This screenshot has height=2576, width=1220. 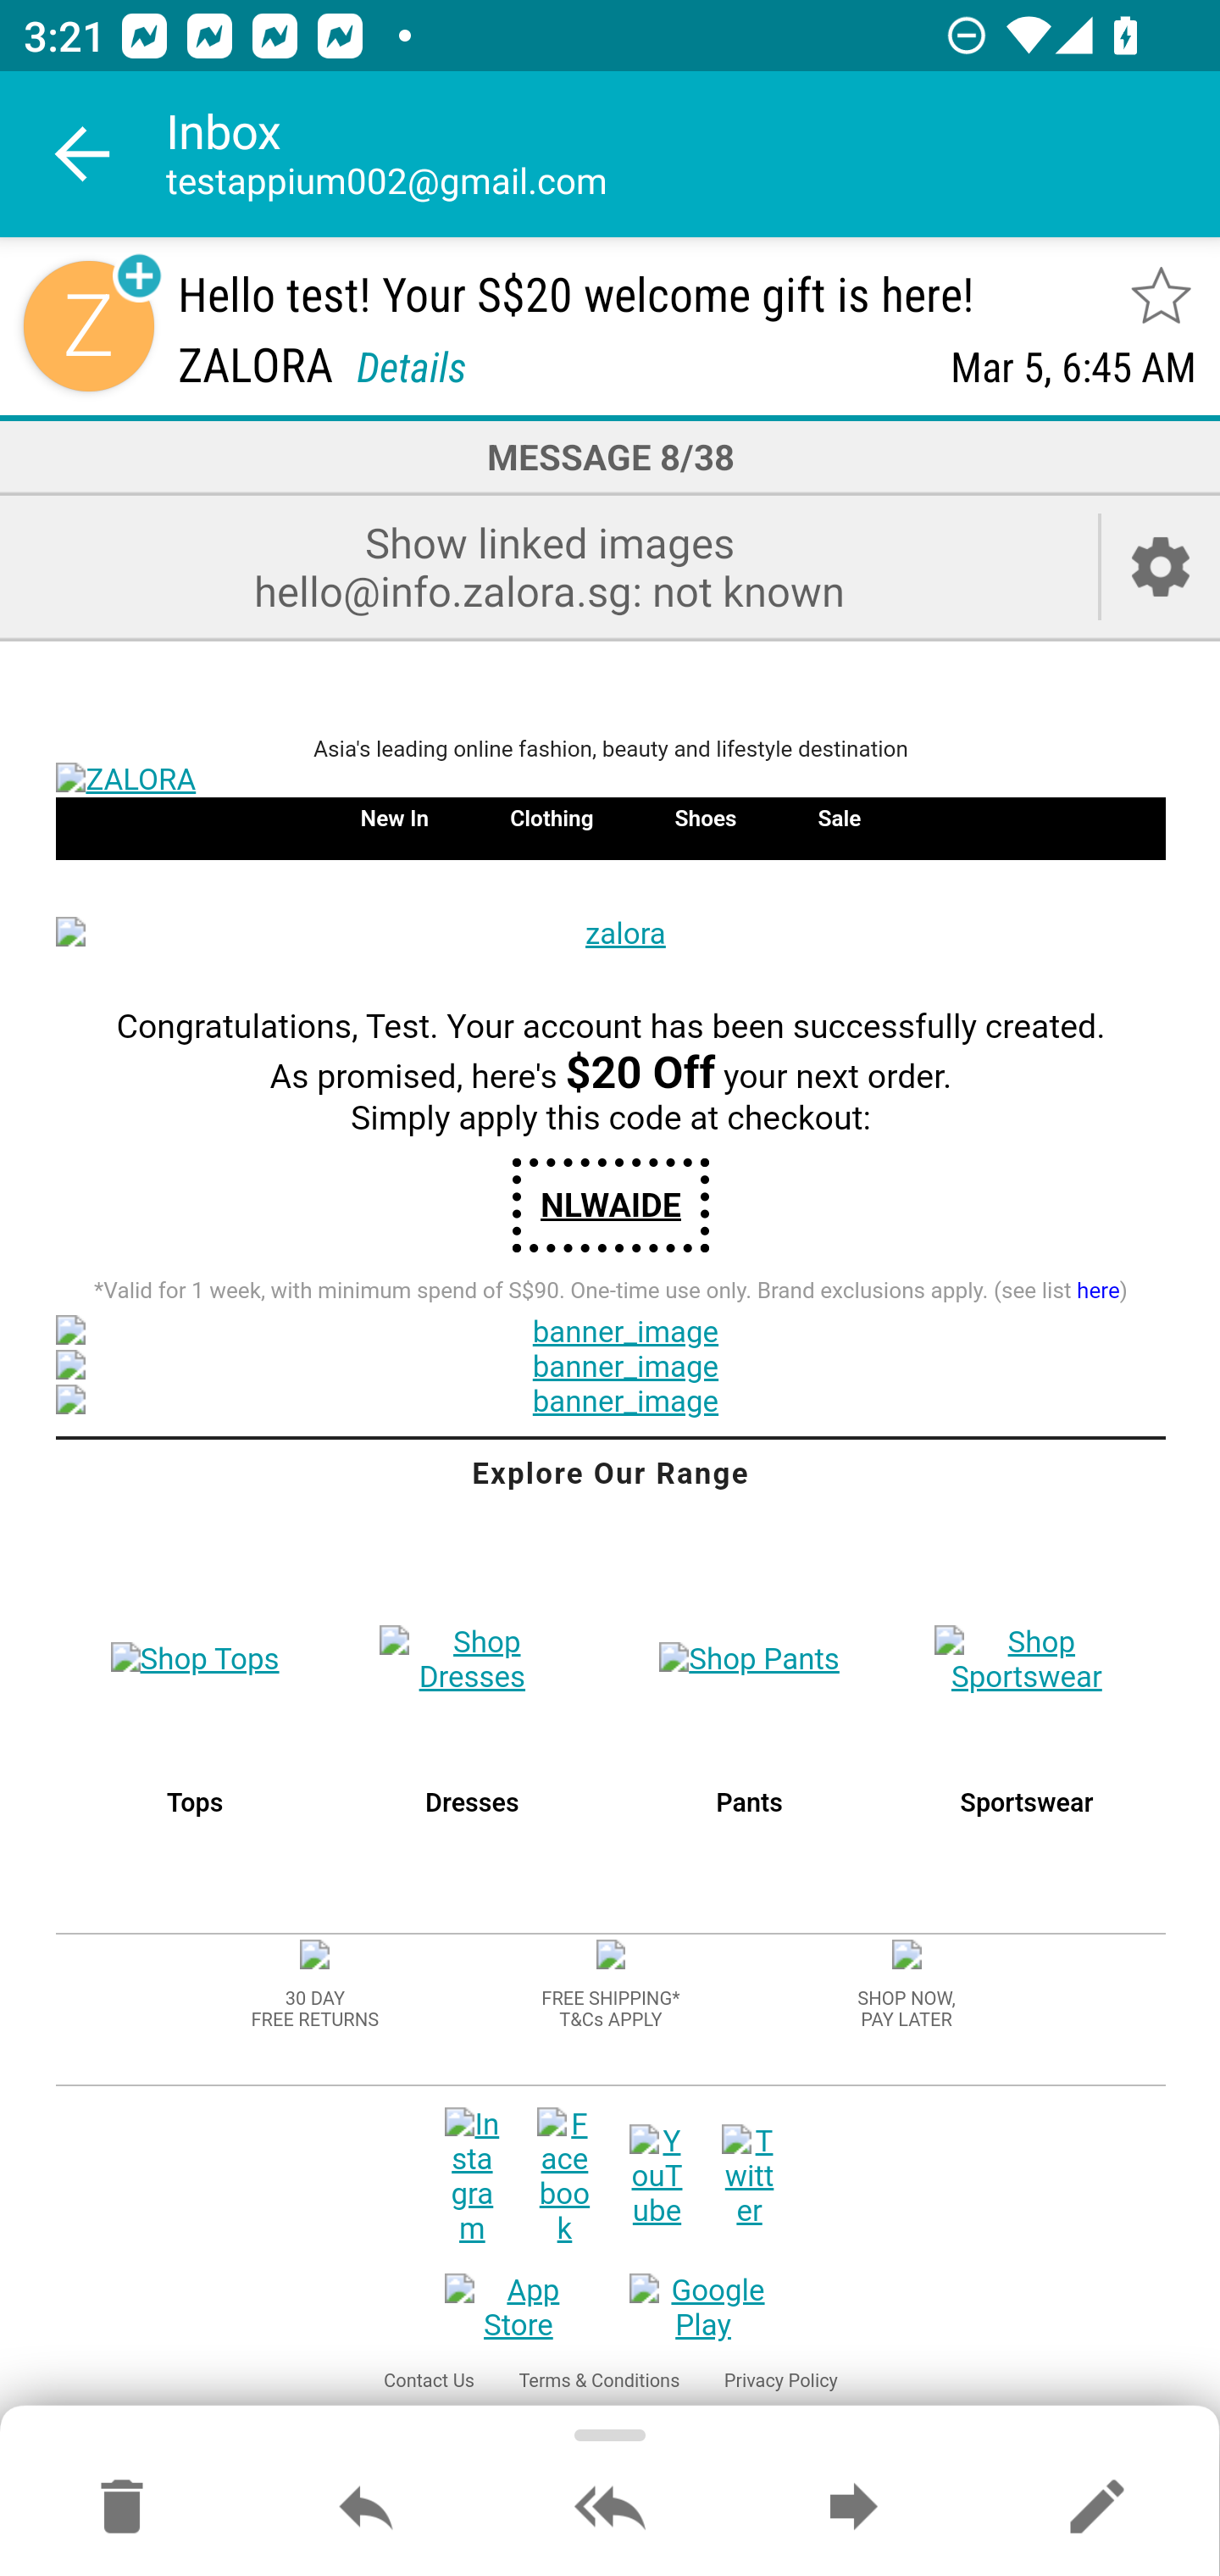 I want to click on Shop Tops, so click(x=195, y=1660).